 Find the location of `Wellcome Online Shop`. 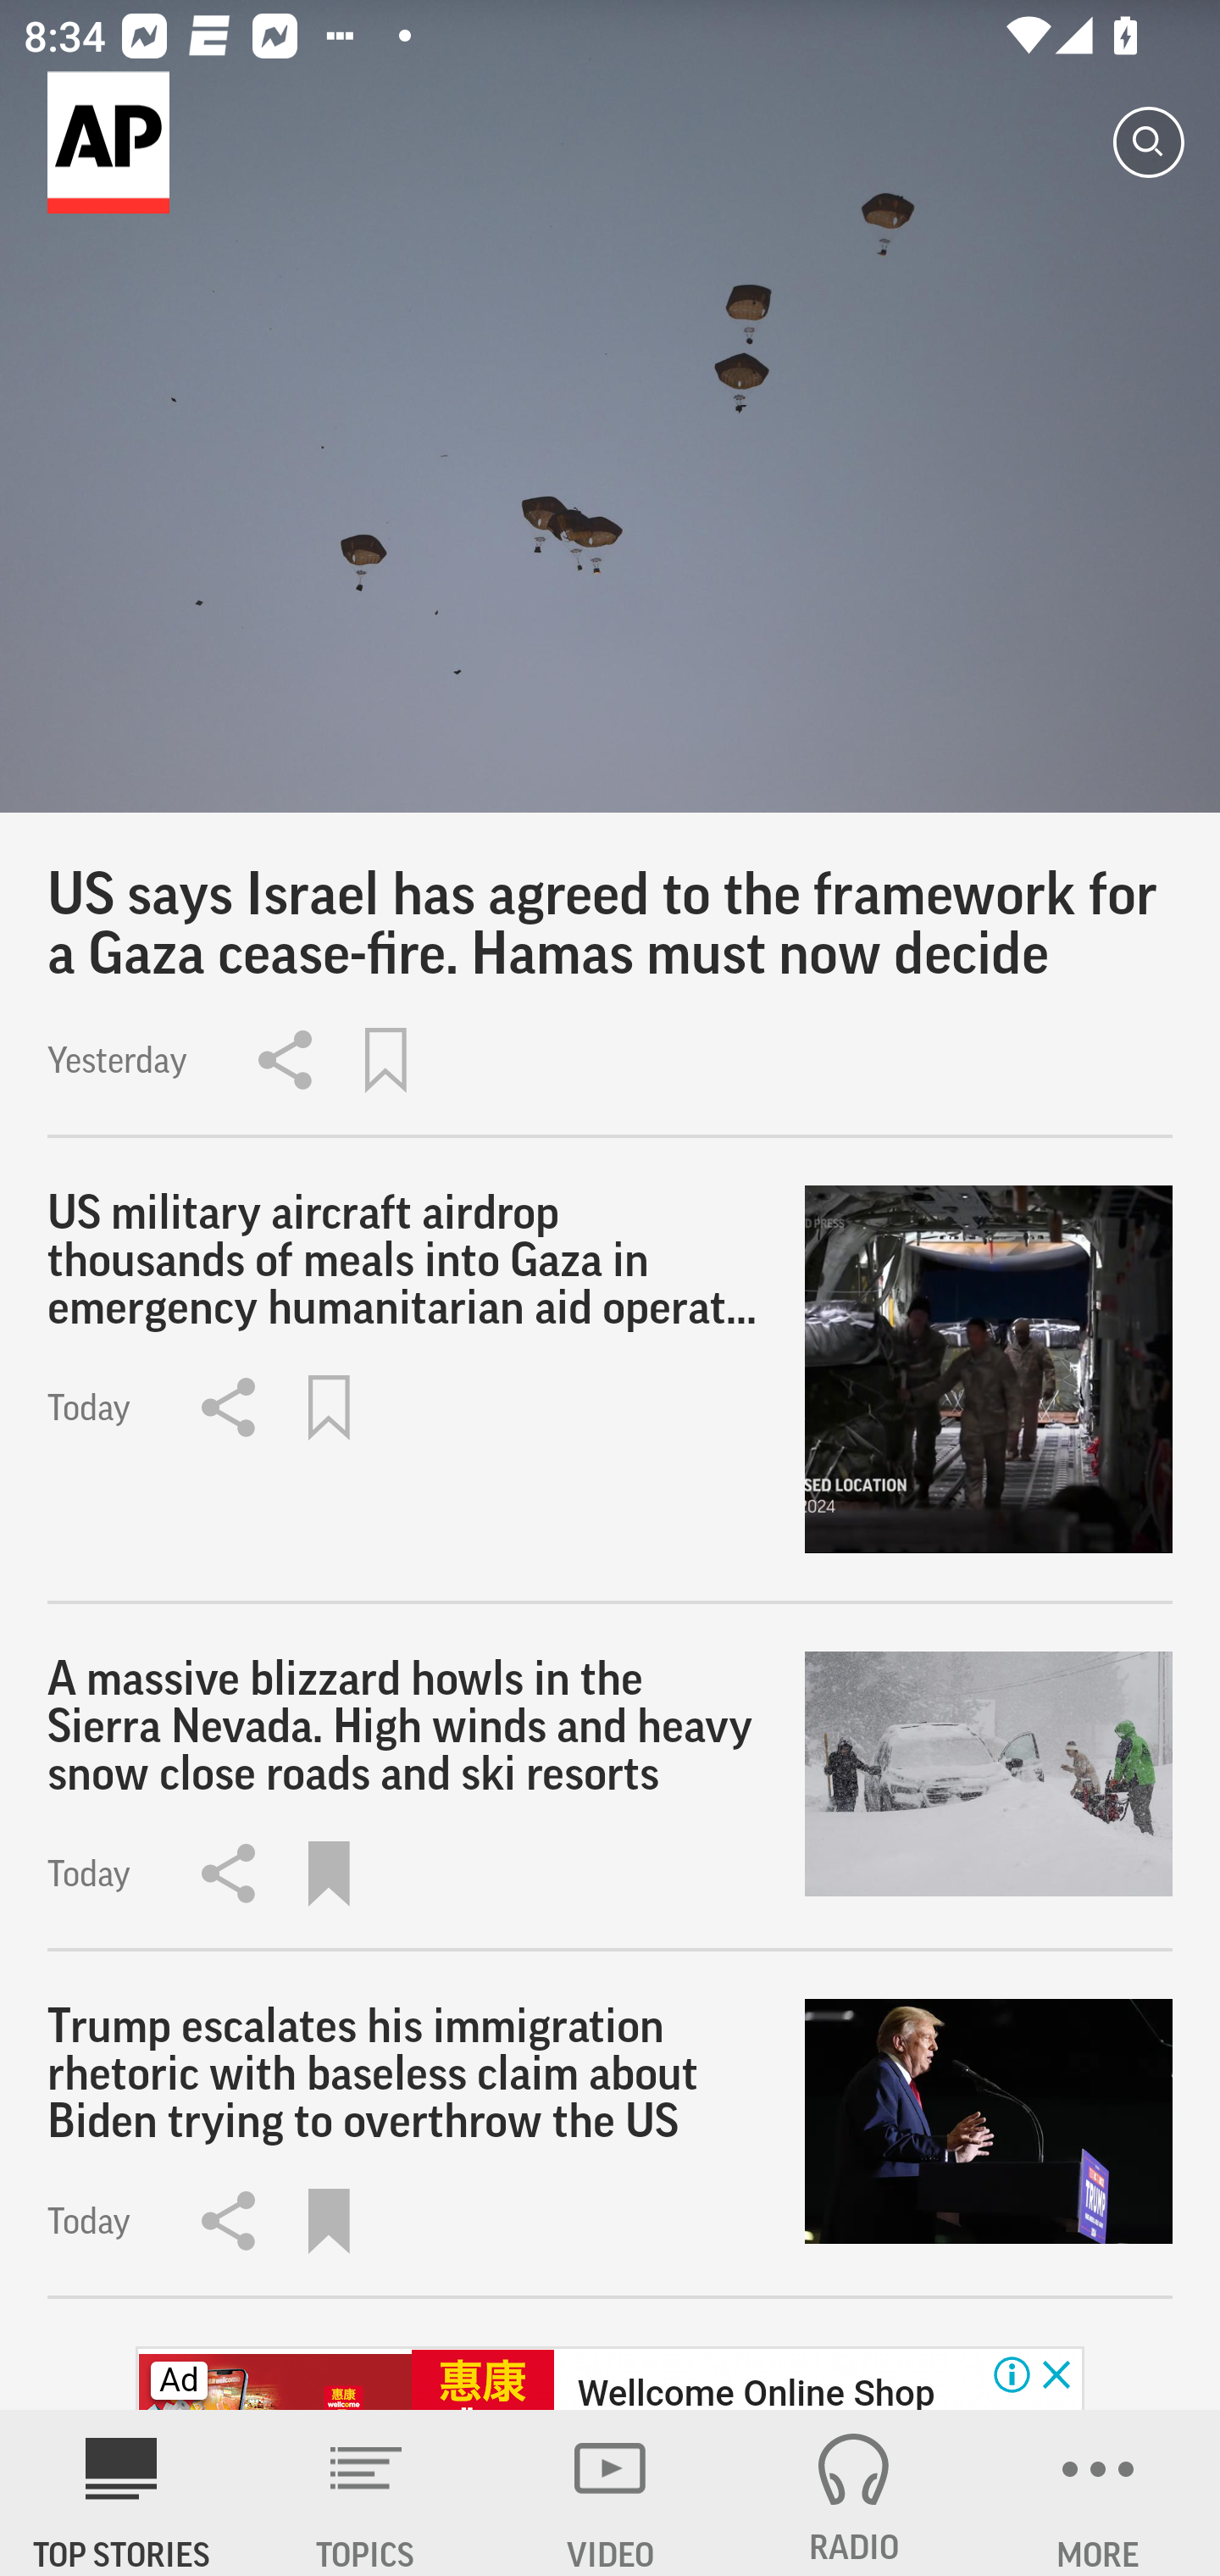

Wellcome Online Shop is located at coordinates (755, 2390).